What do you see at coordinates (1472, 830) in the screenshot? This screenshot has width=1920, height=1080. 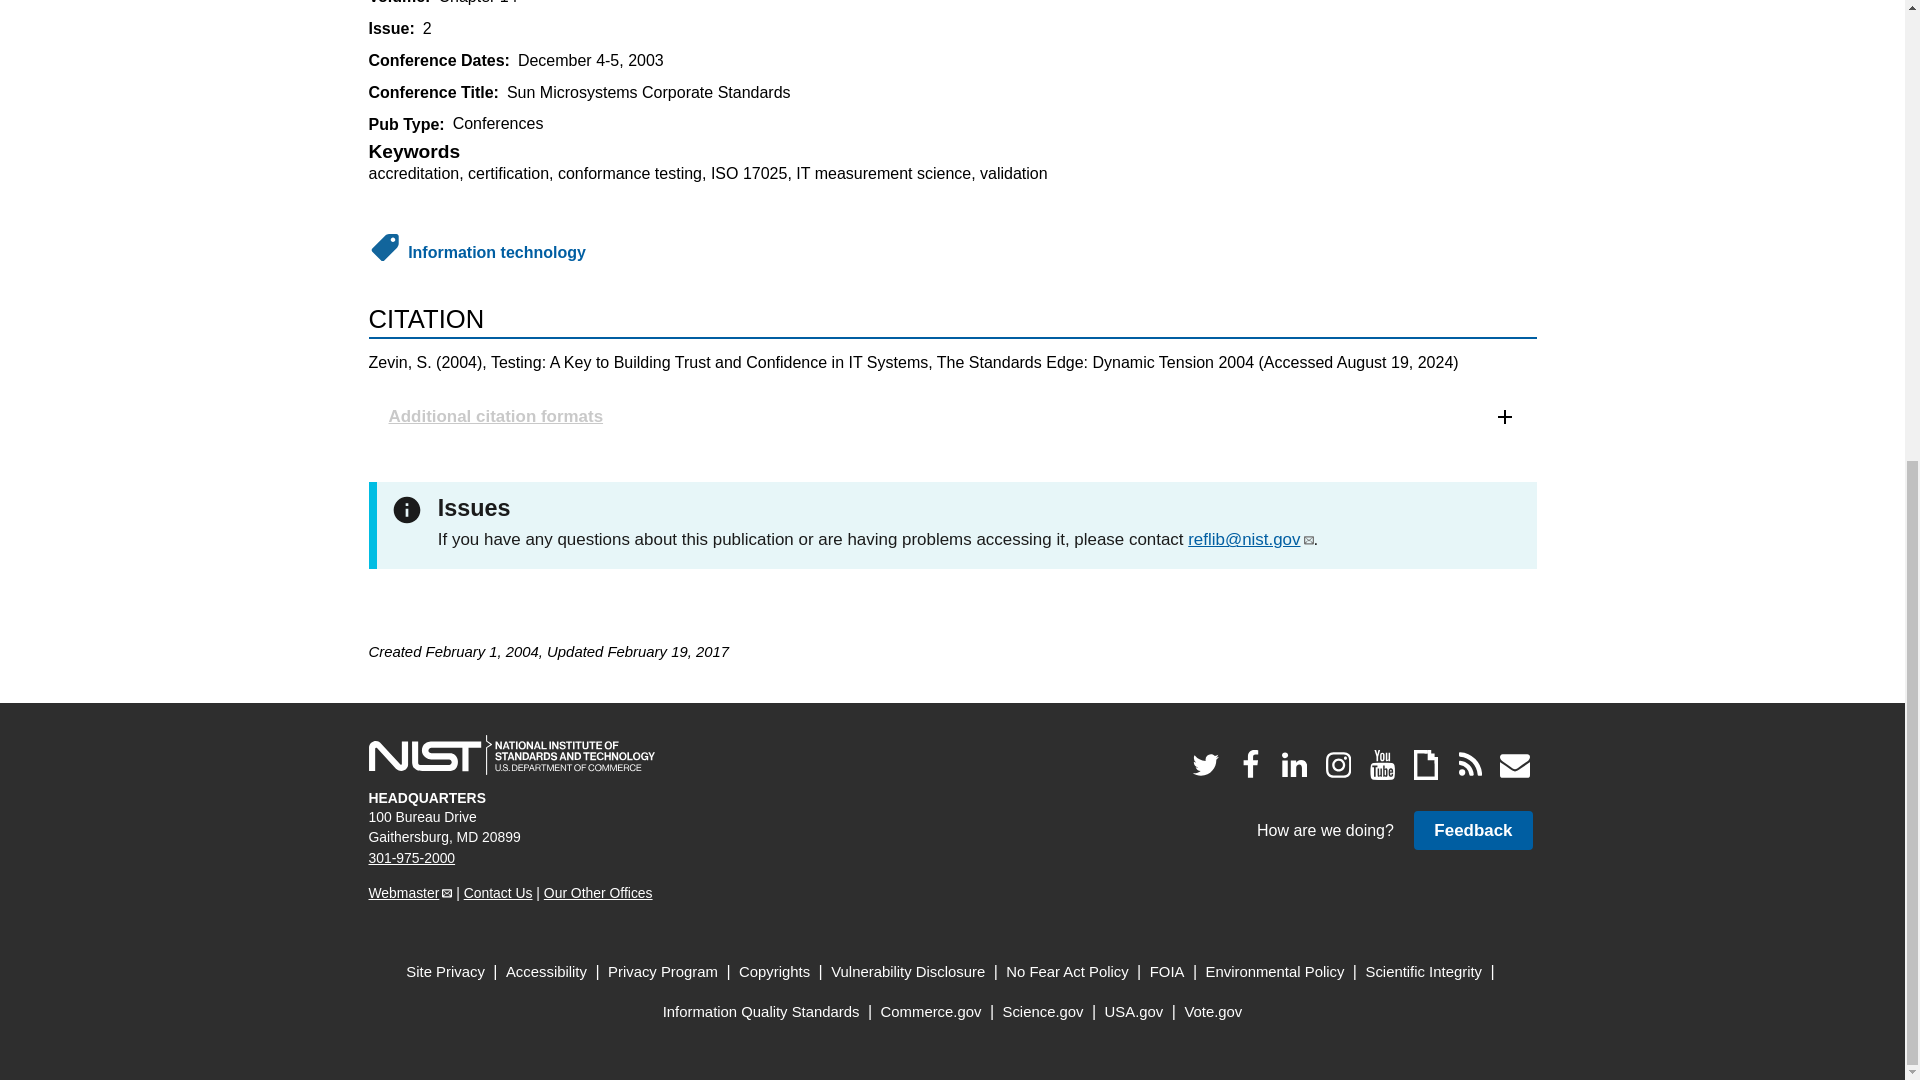 I see `Provide feedback` at bounding box center [1472, 830].